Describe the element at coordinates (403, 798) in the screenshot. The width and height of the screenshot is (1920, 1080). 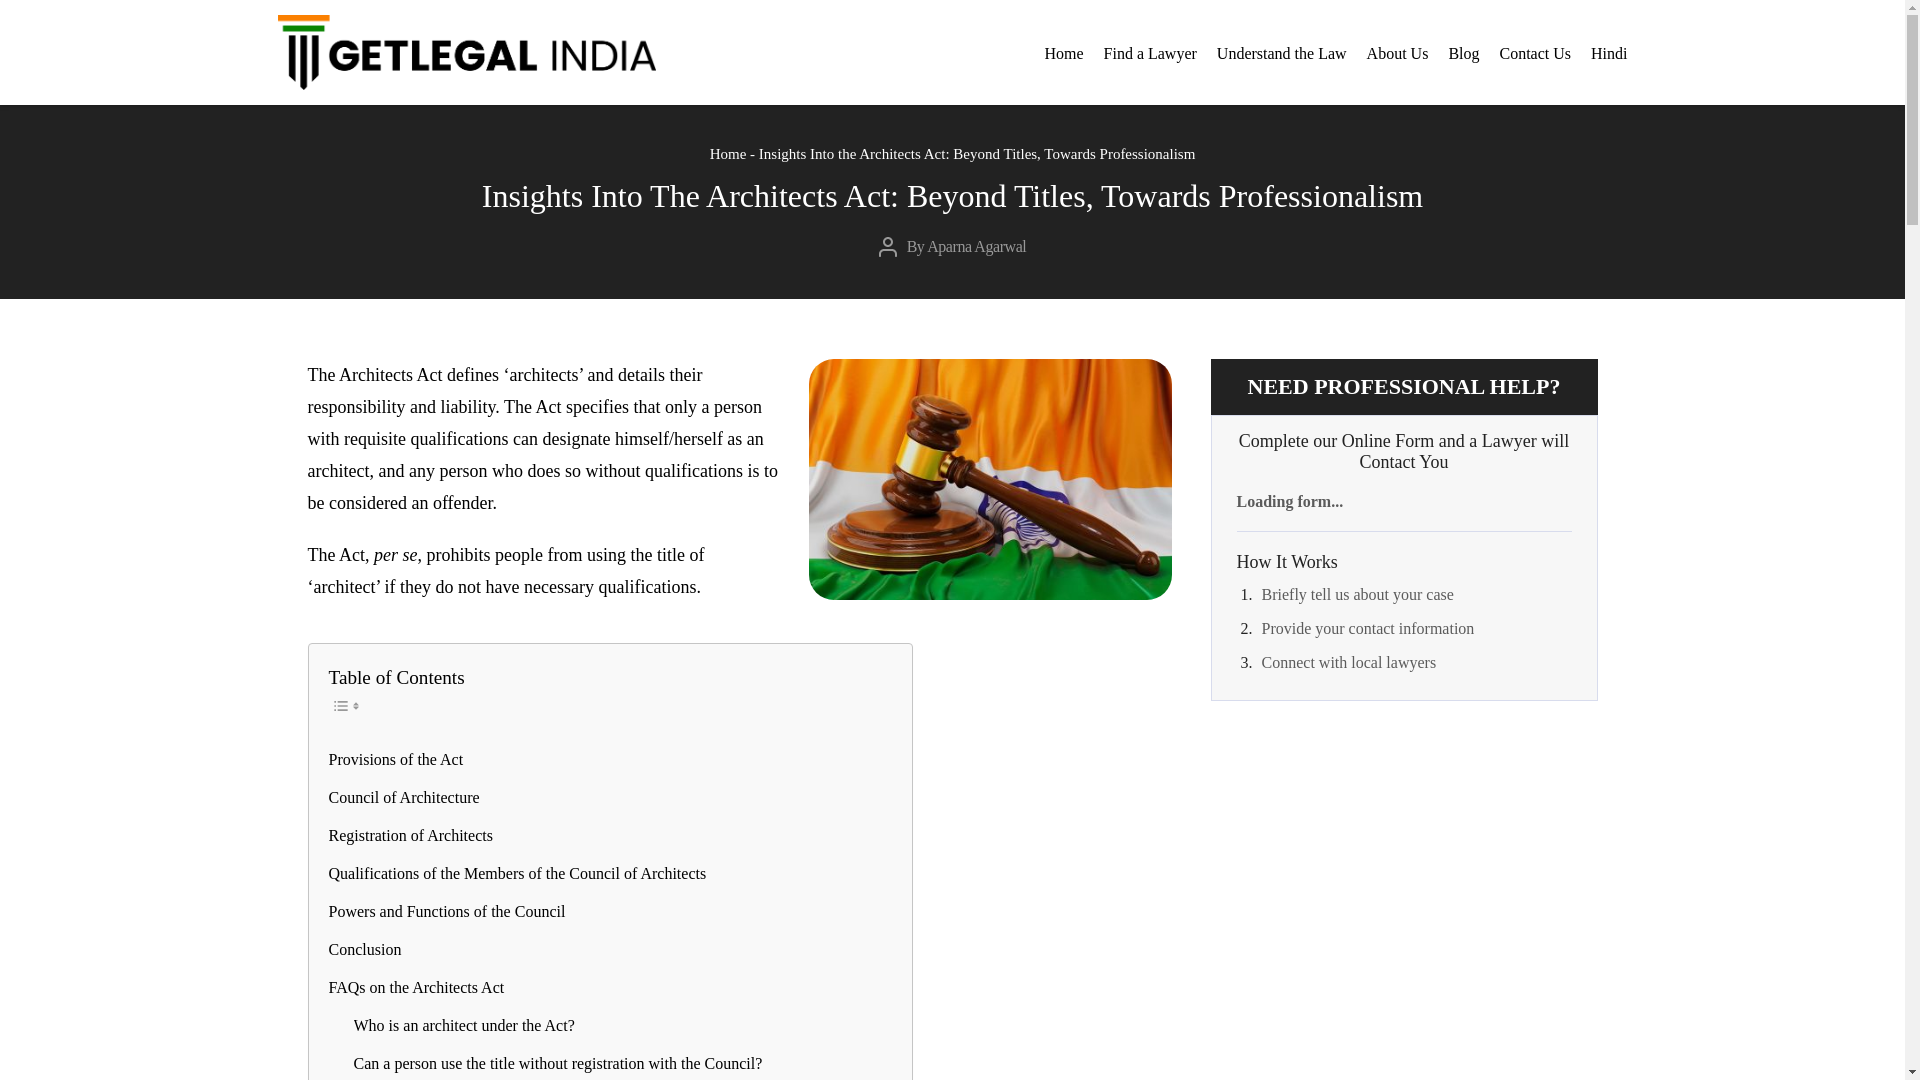
I see `Council of Architecture` at that location.